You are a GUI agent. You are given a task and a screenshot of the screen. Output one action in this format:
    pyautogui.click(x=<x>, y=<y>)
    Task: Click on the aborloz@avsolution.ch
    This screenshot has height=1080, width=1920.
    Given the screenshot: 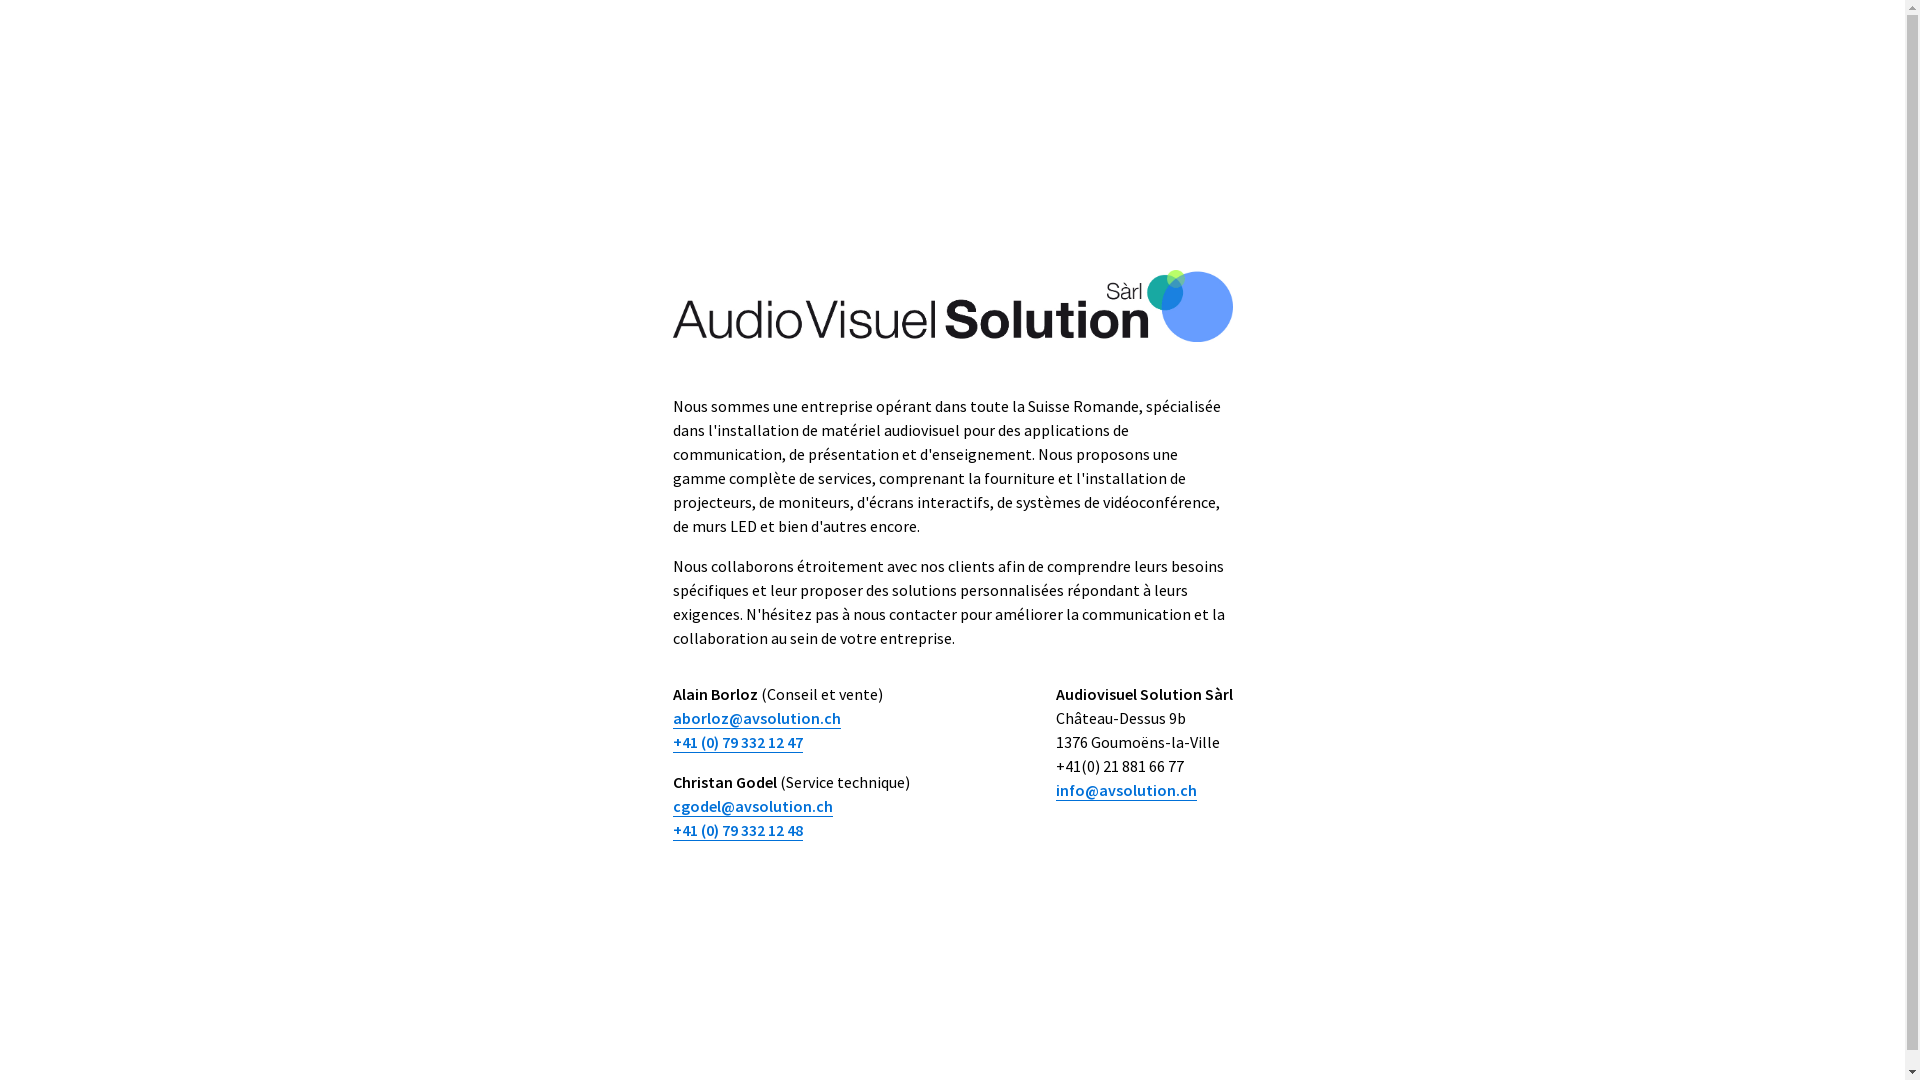 What is the action you would take?
    pyautogui.click(x=756, y=718)
    